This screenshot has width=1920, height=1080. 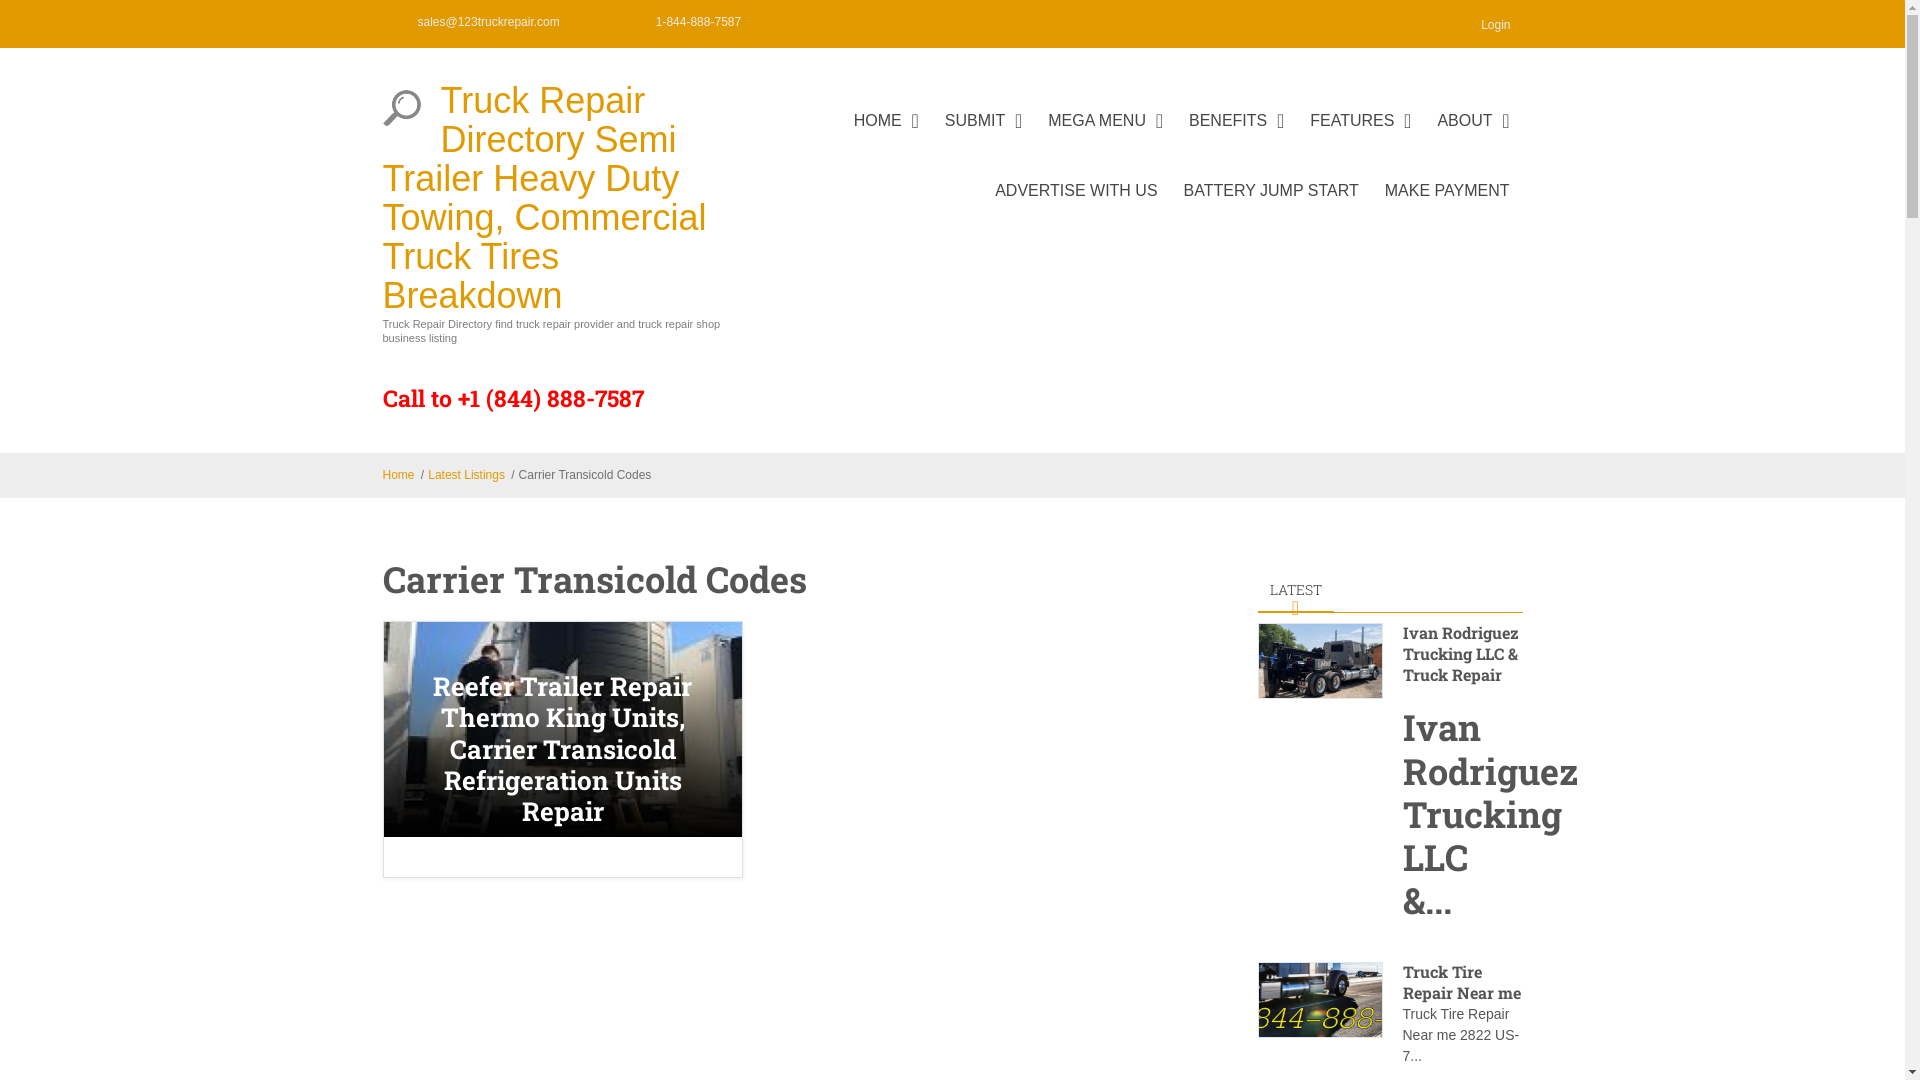 I want to click on ABOUT, so click(x=1473, y=137).